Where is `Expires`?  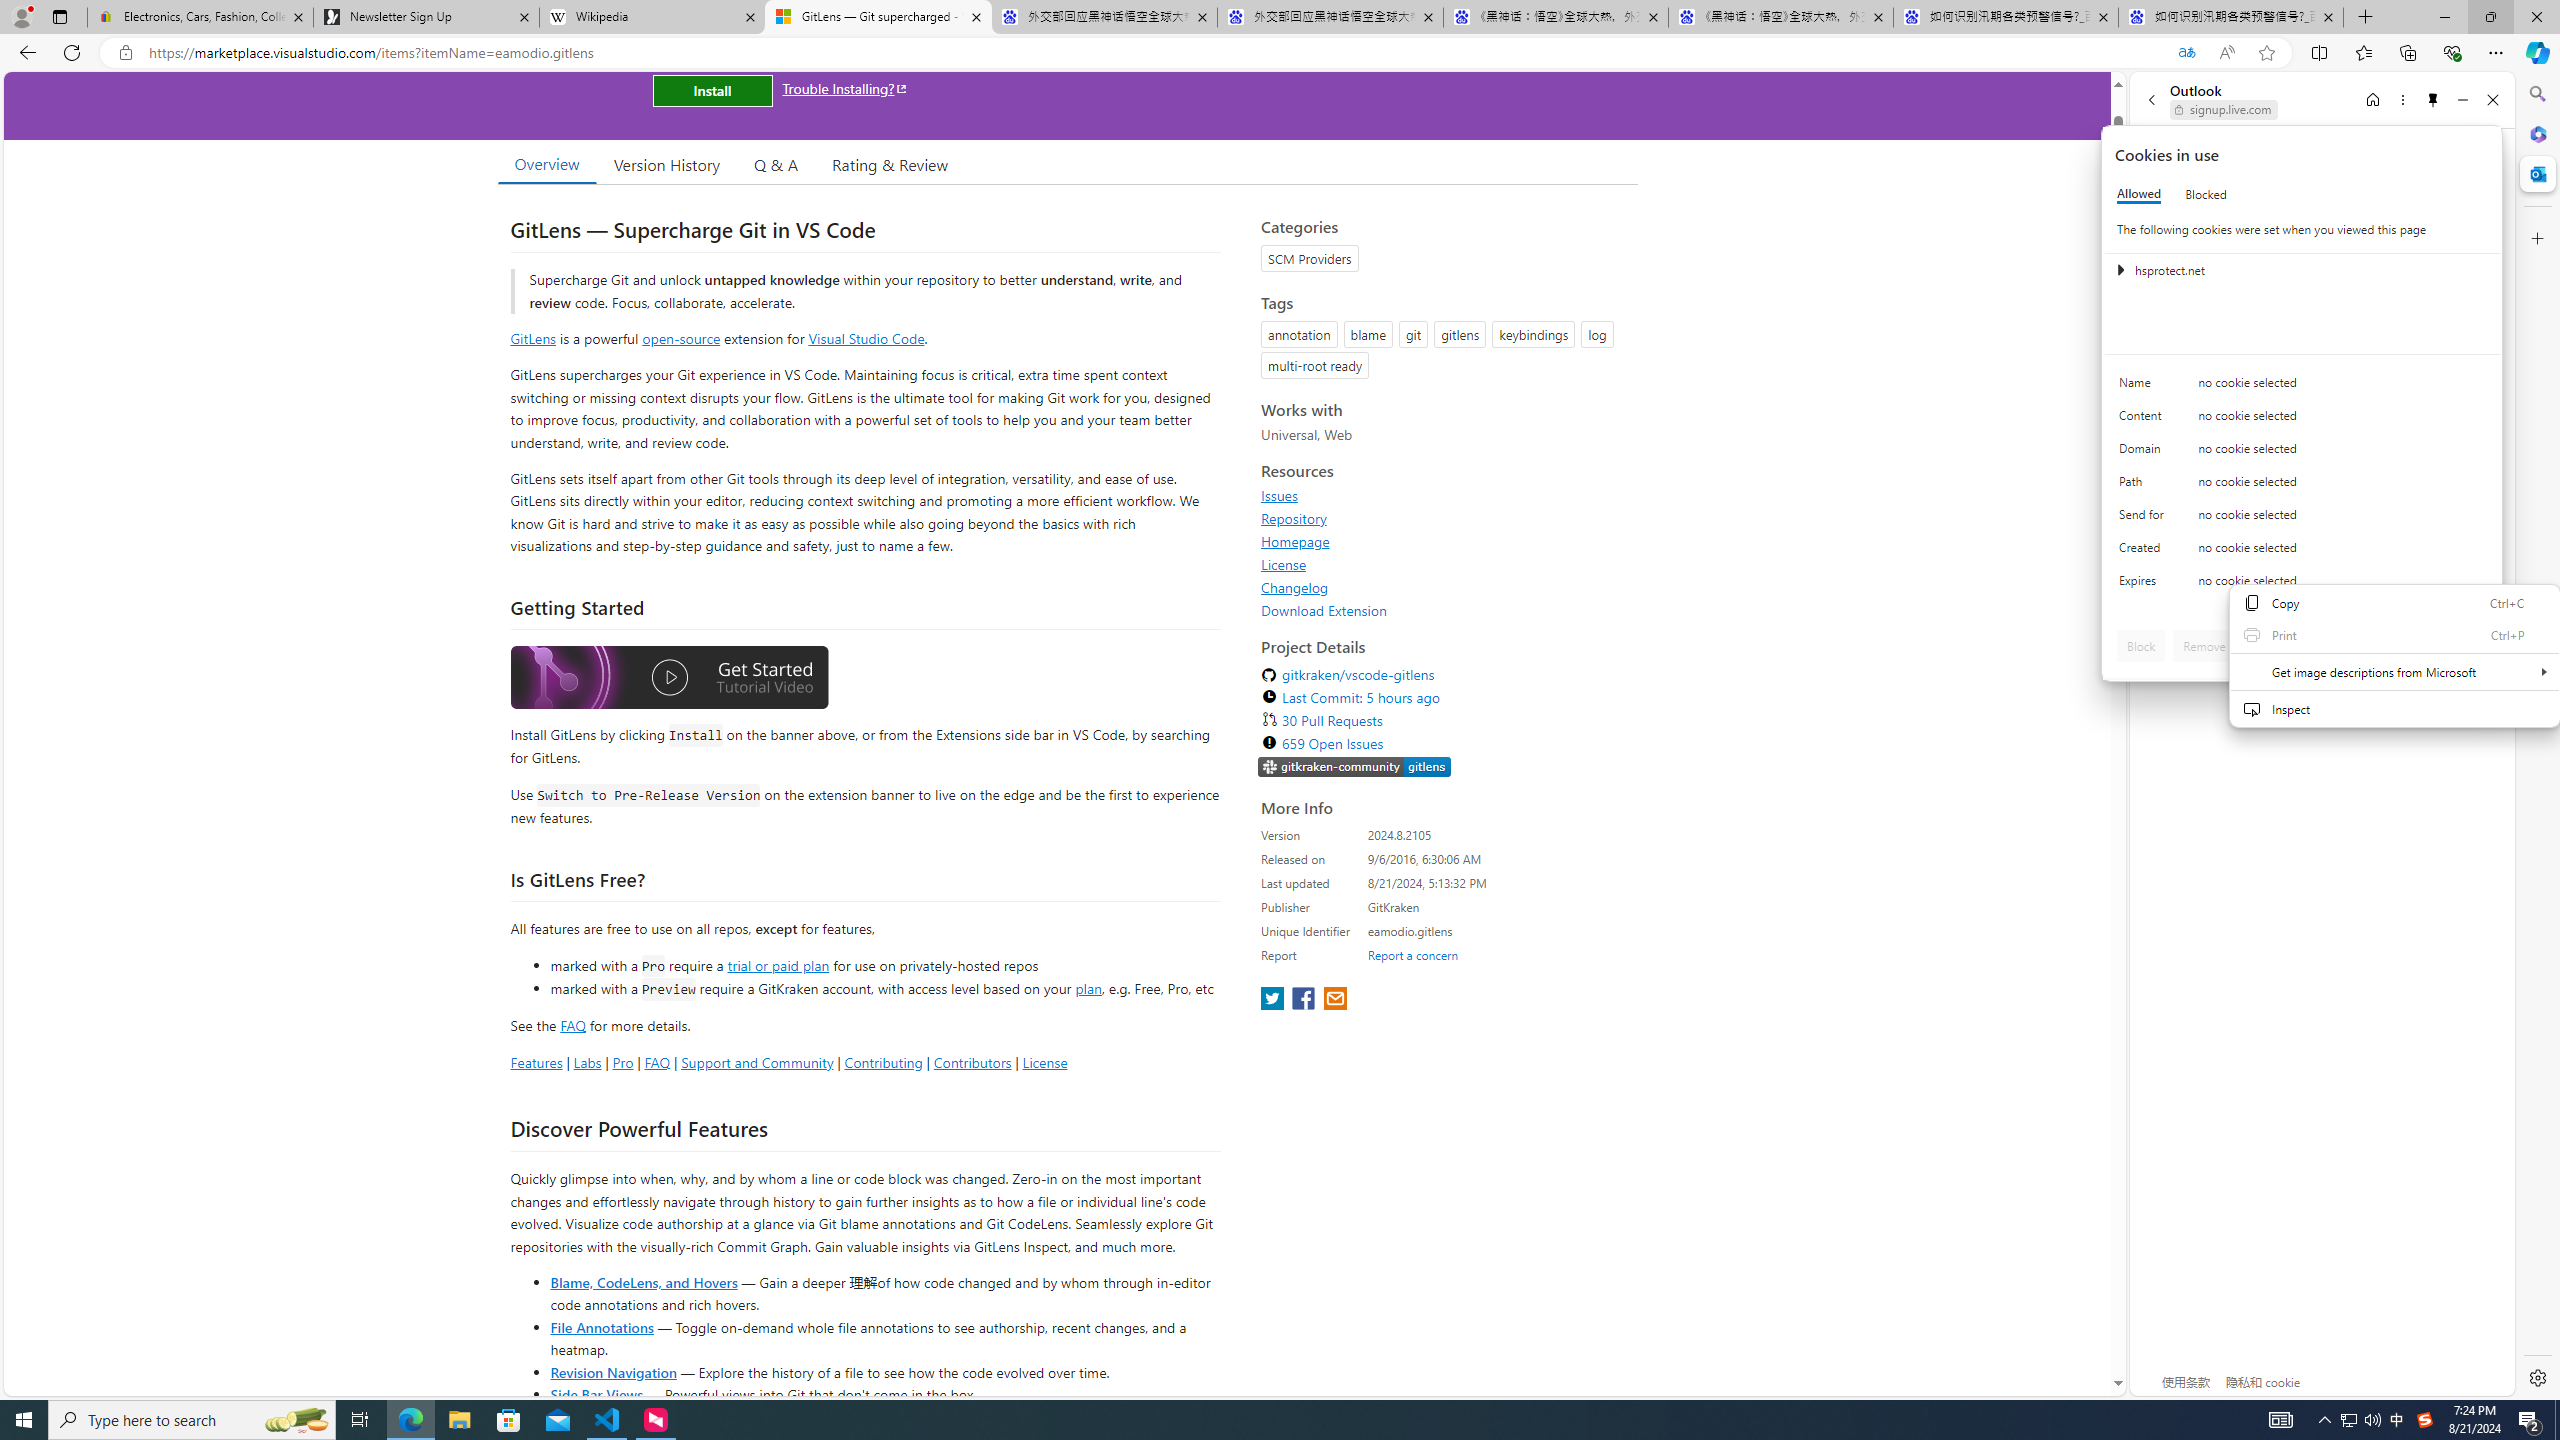 Expires is located at coordinates (2145, 585).